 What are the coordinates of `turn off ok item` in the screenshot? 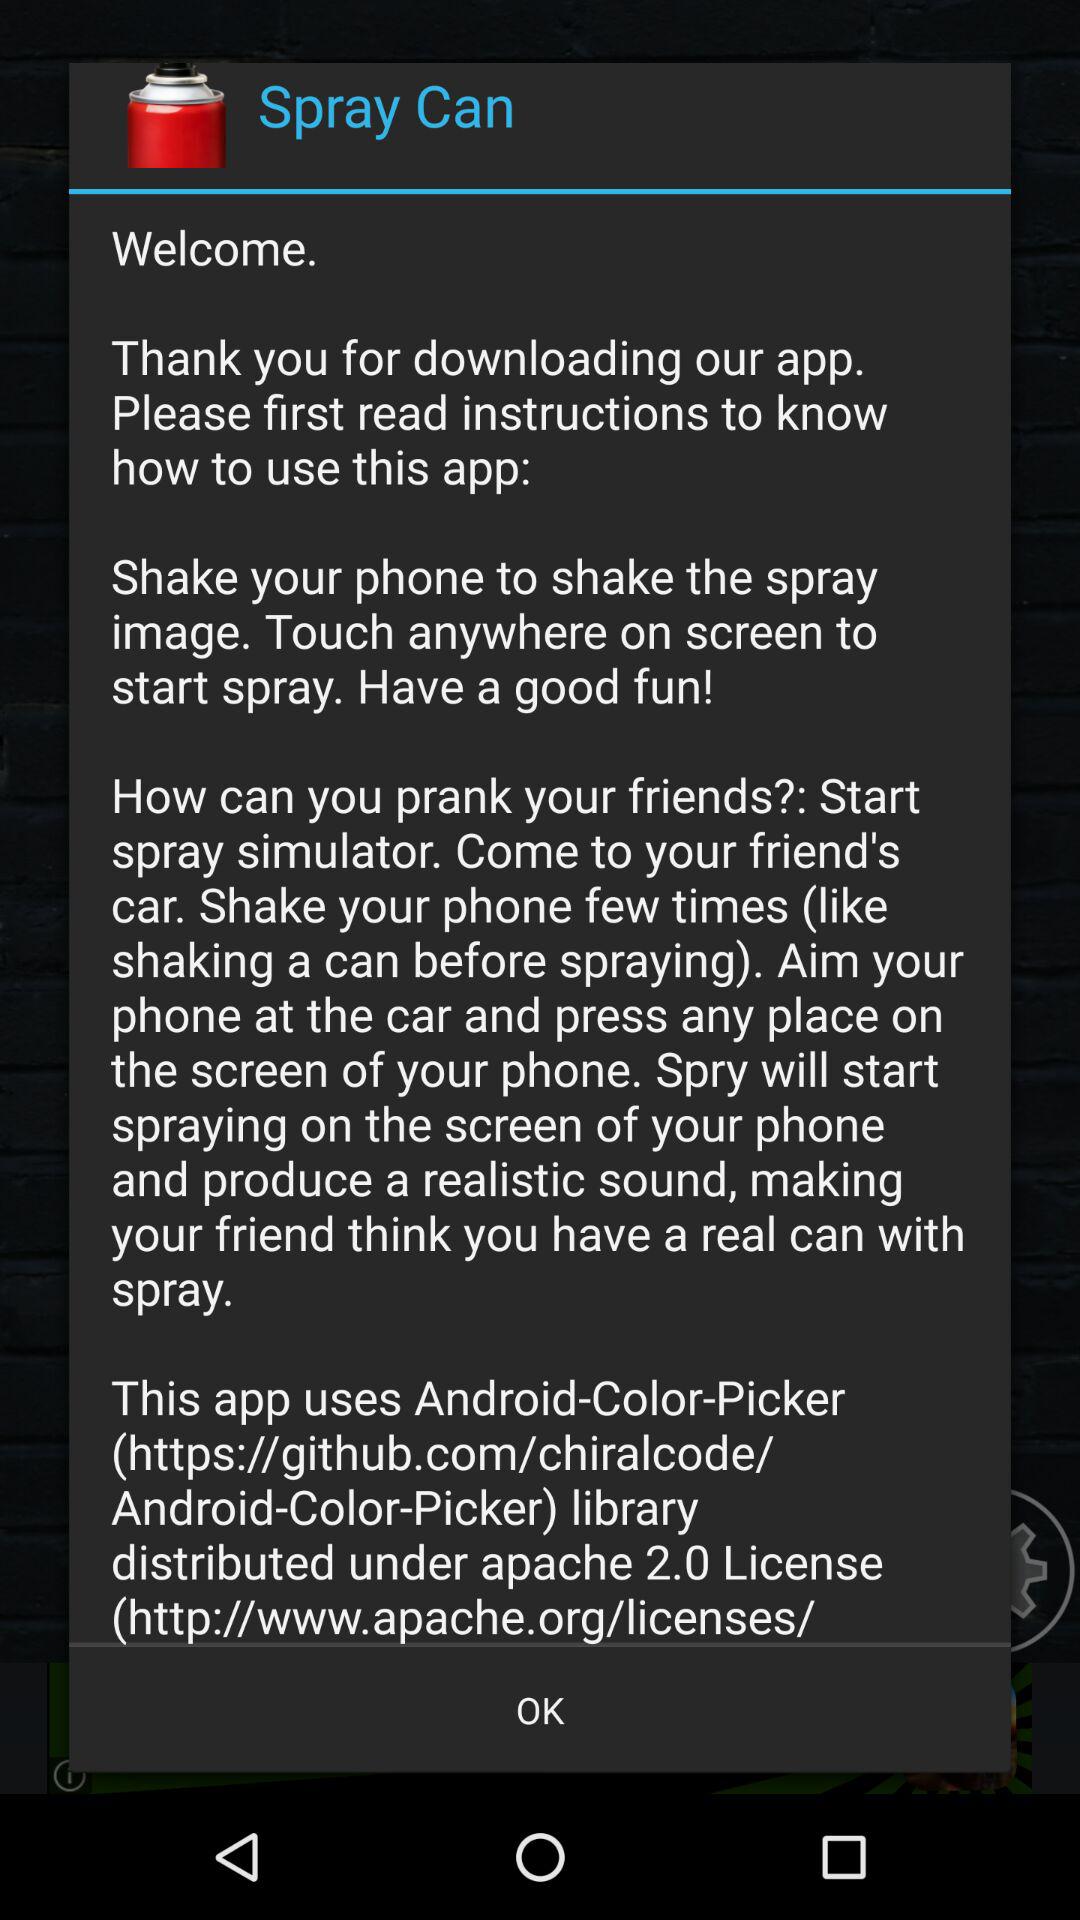 It's located at (540, 1710).